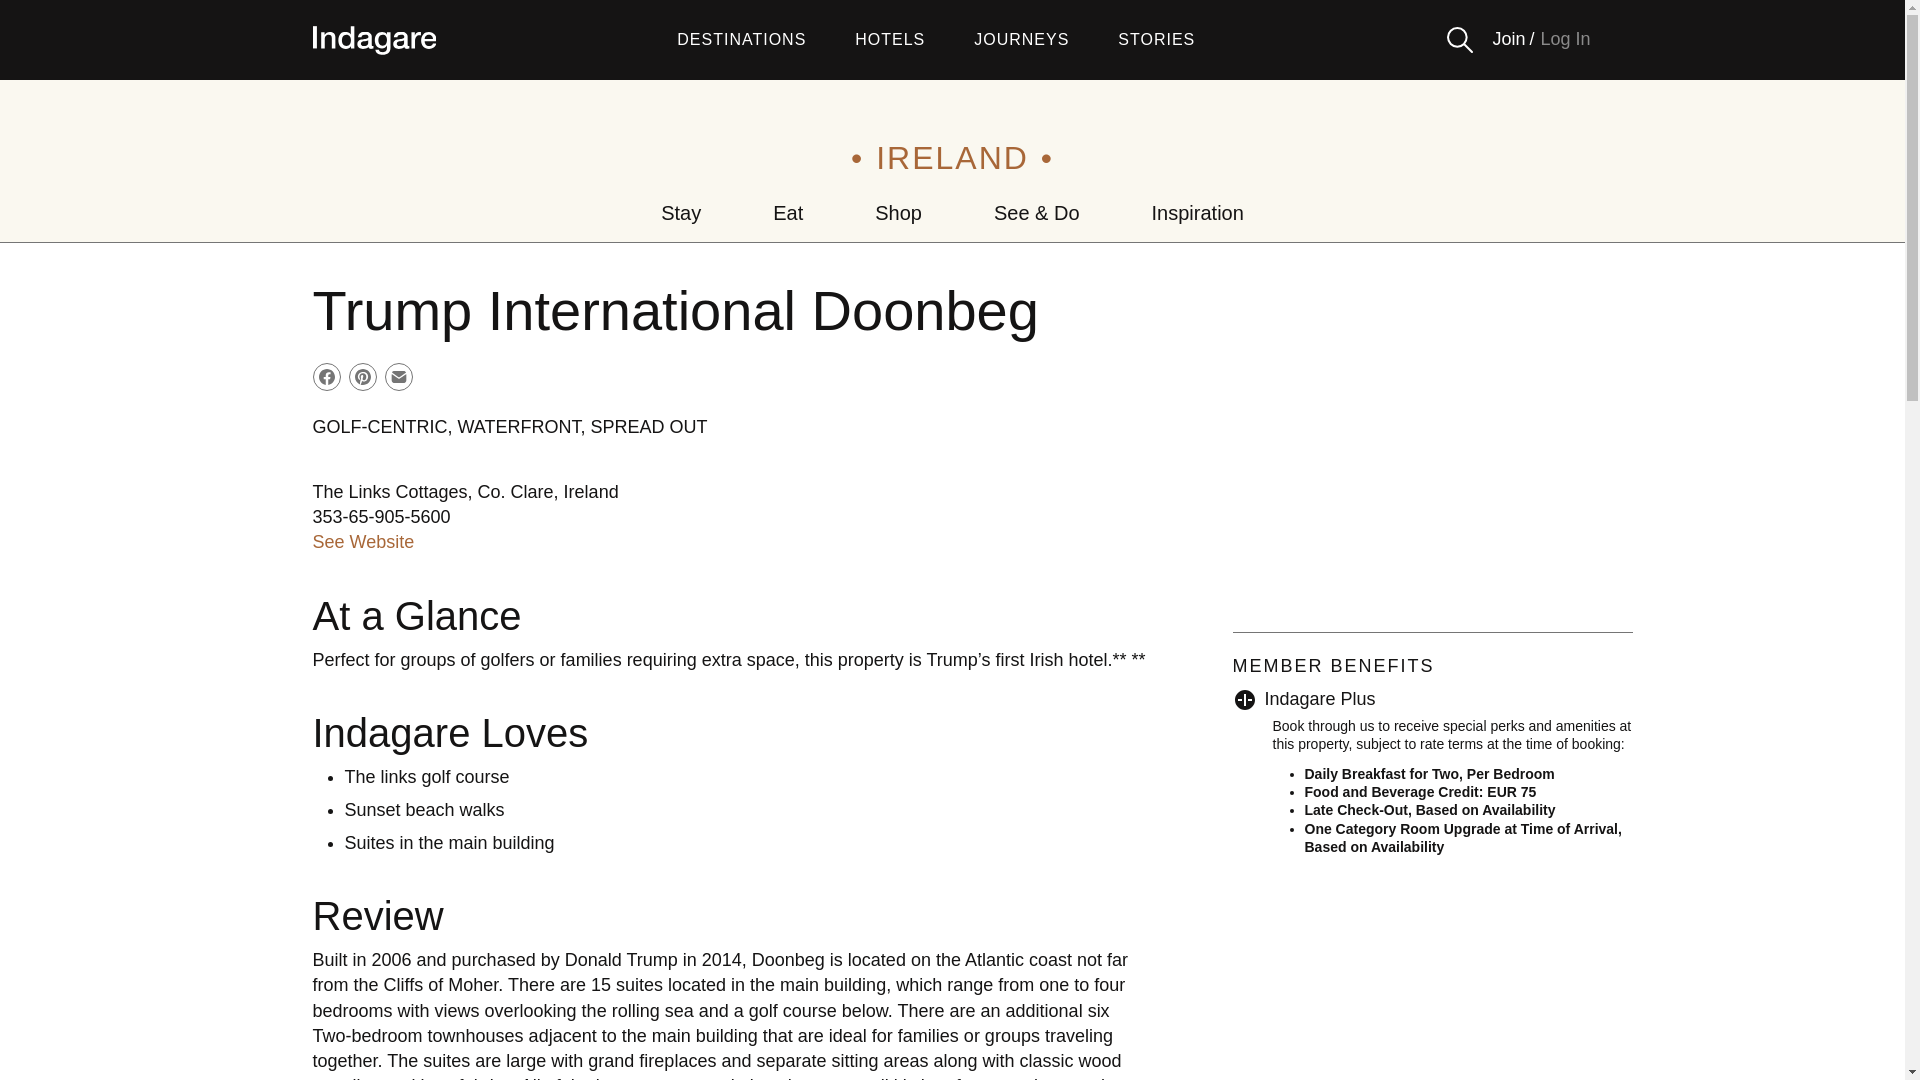  What do you see at coordinates (1564, 39) in the screenshot?
I see `Log In` at bounding box center [1564, 39].